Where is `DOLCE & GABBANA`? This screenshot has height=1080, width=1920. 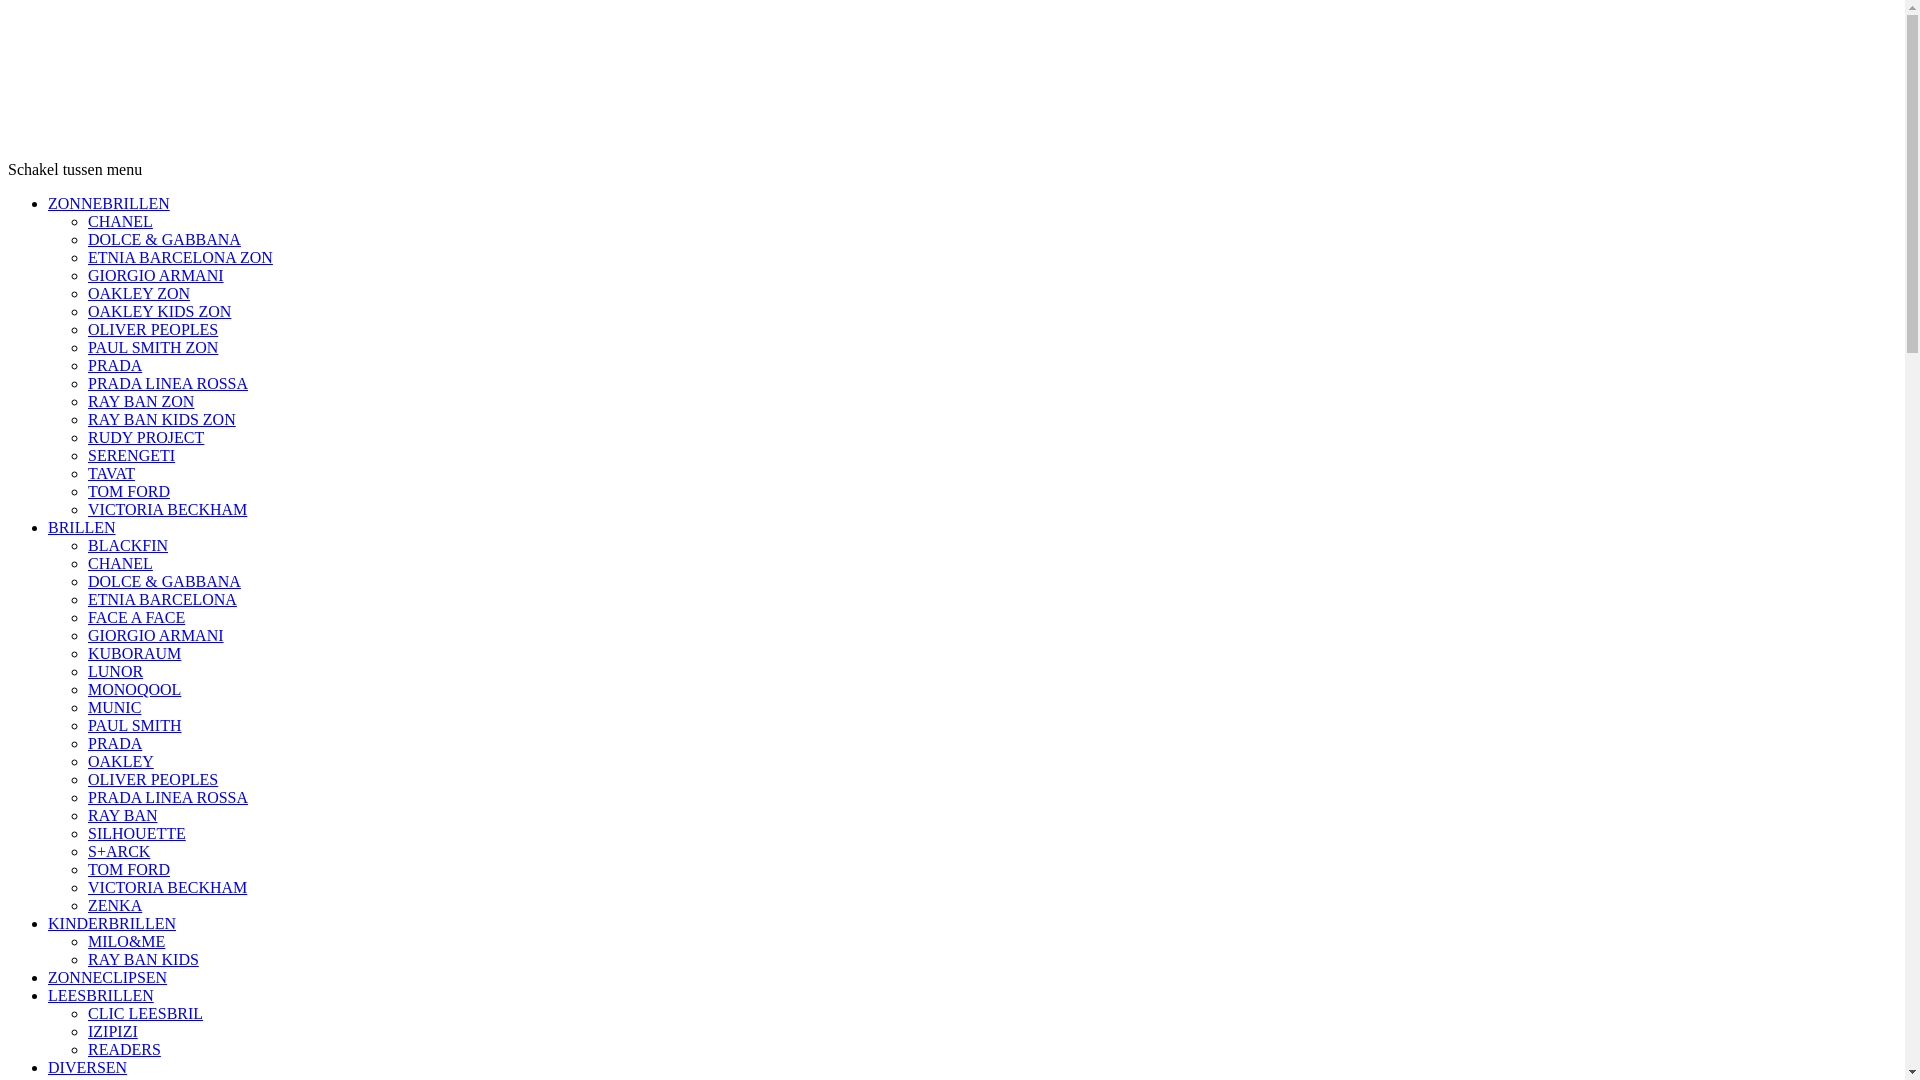 DOLCE & GABBANA is located at coordinates (164, 582).